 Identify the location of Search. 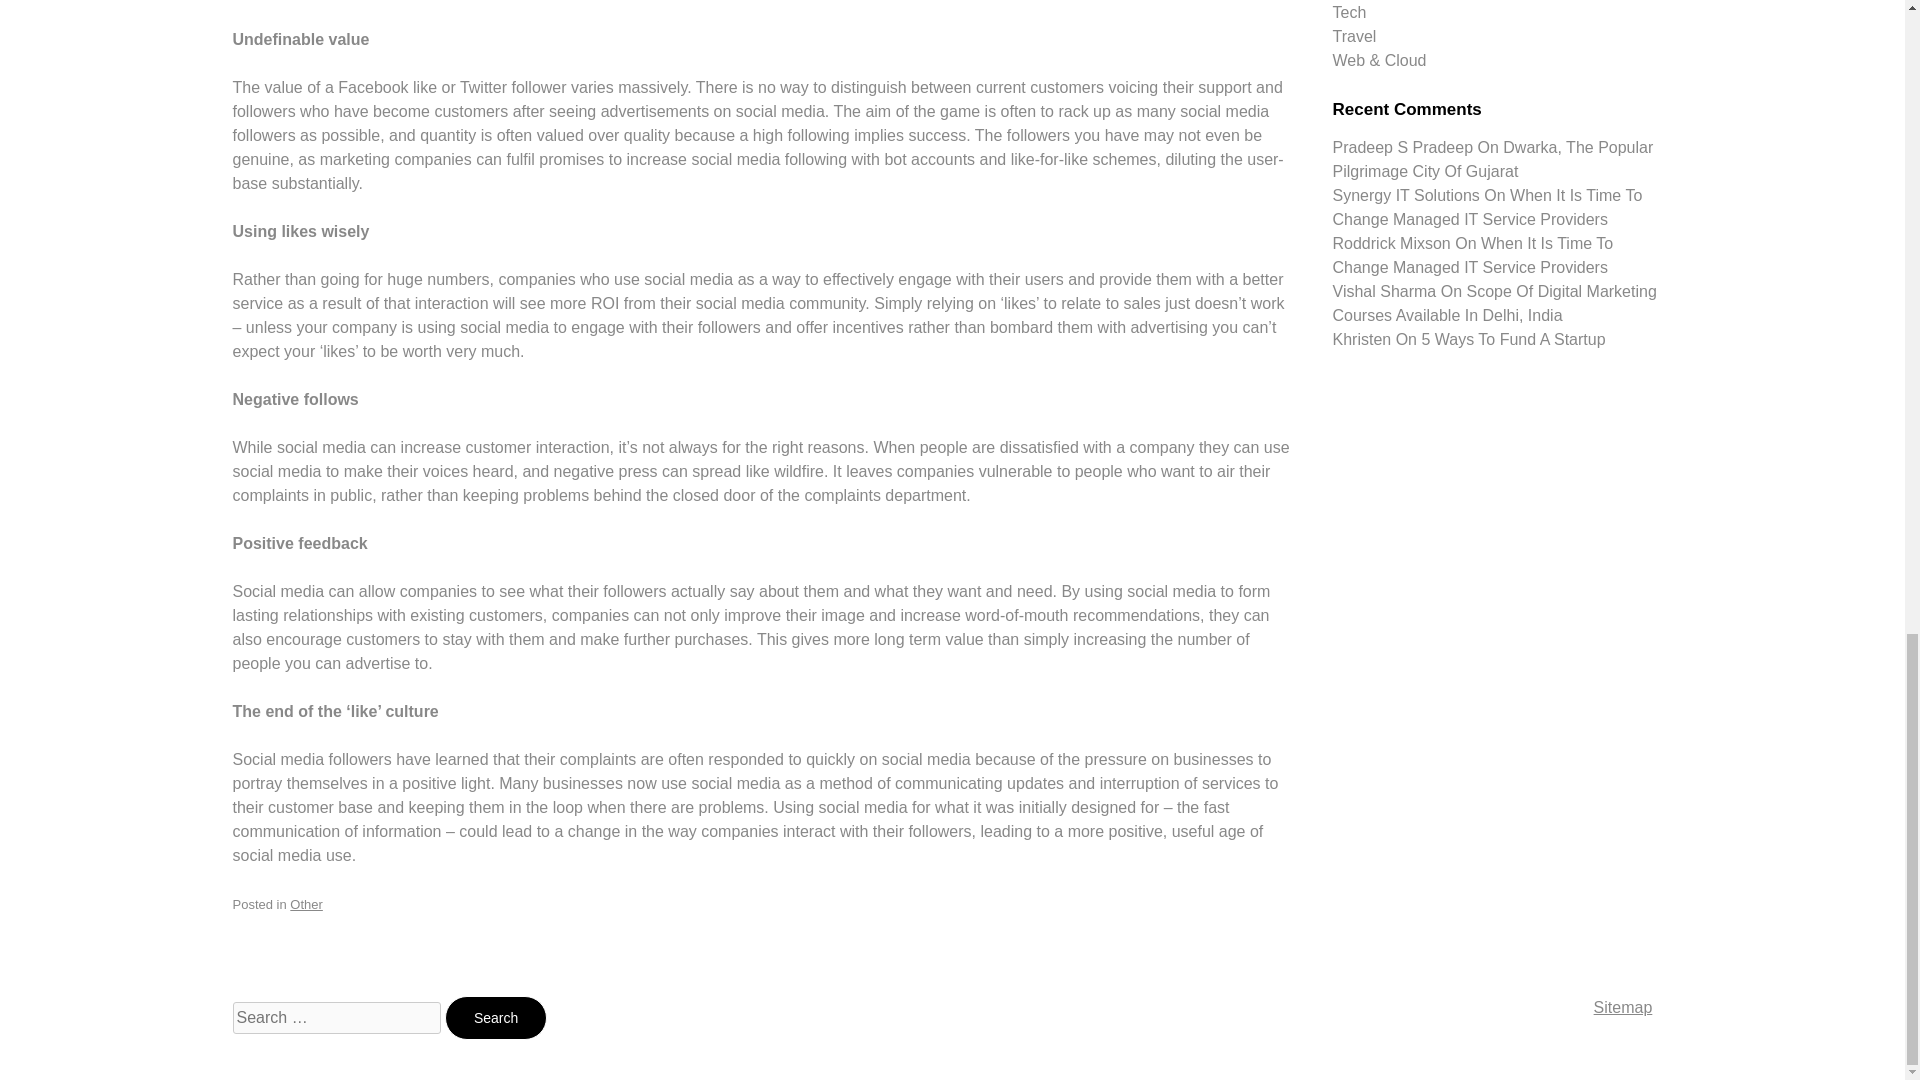
(496, 1018).